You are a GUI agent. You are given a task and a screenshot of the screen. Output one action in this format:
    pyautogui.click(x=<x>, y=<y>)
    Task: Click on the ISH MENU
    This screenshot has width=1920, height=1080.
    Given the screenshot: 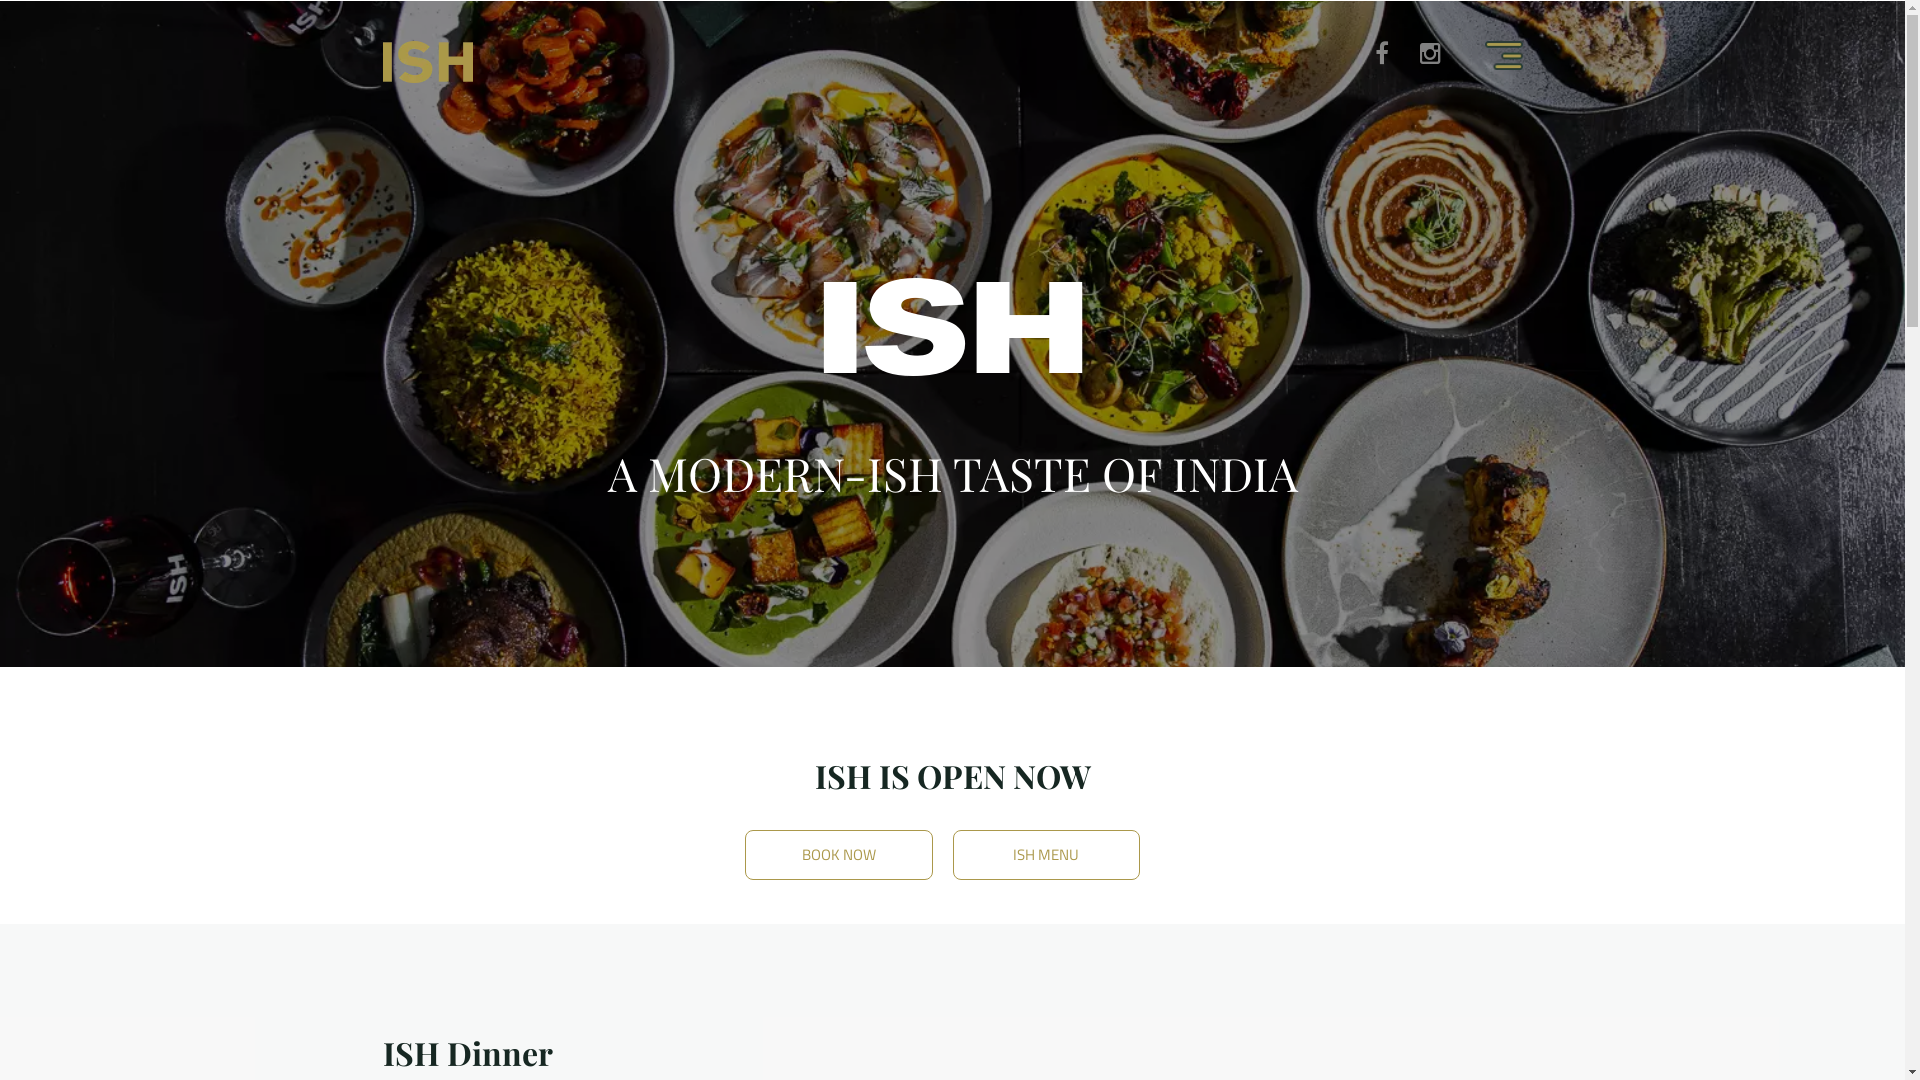 What is the action you would take?
    pyautogui.click(x=1046, y=855)
    